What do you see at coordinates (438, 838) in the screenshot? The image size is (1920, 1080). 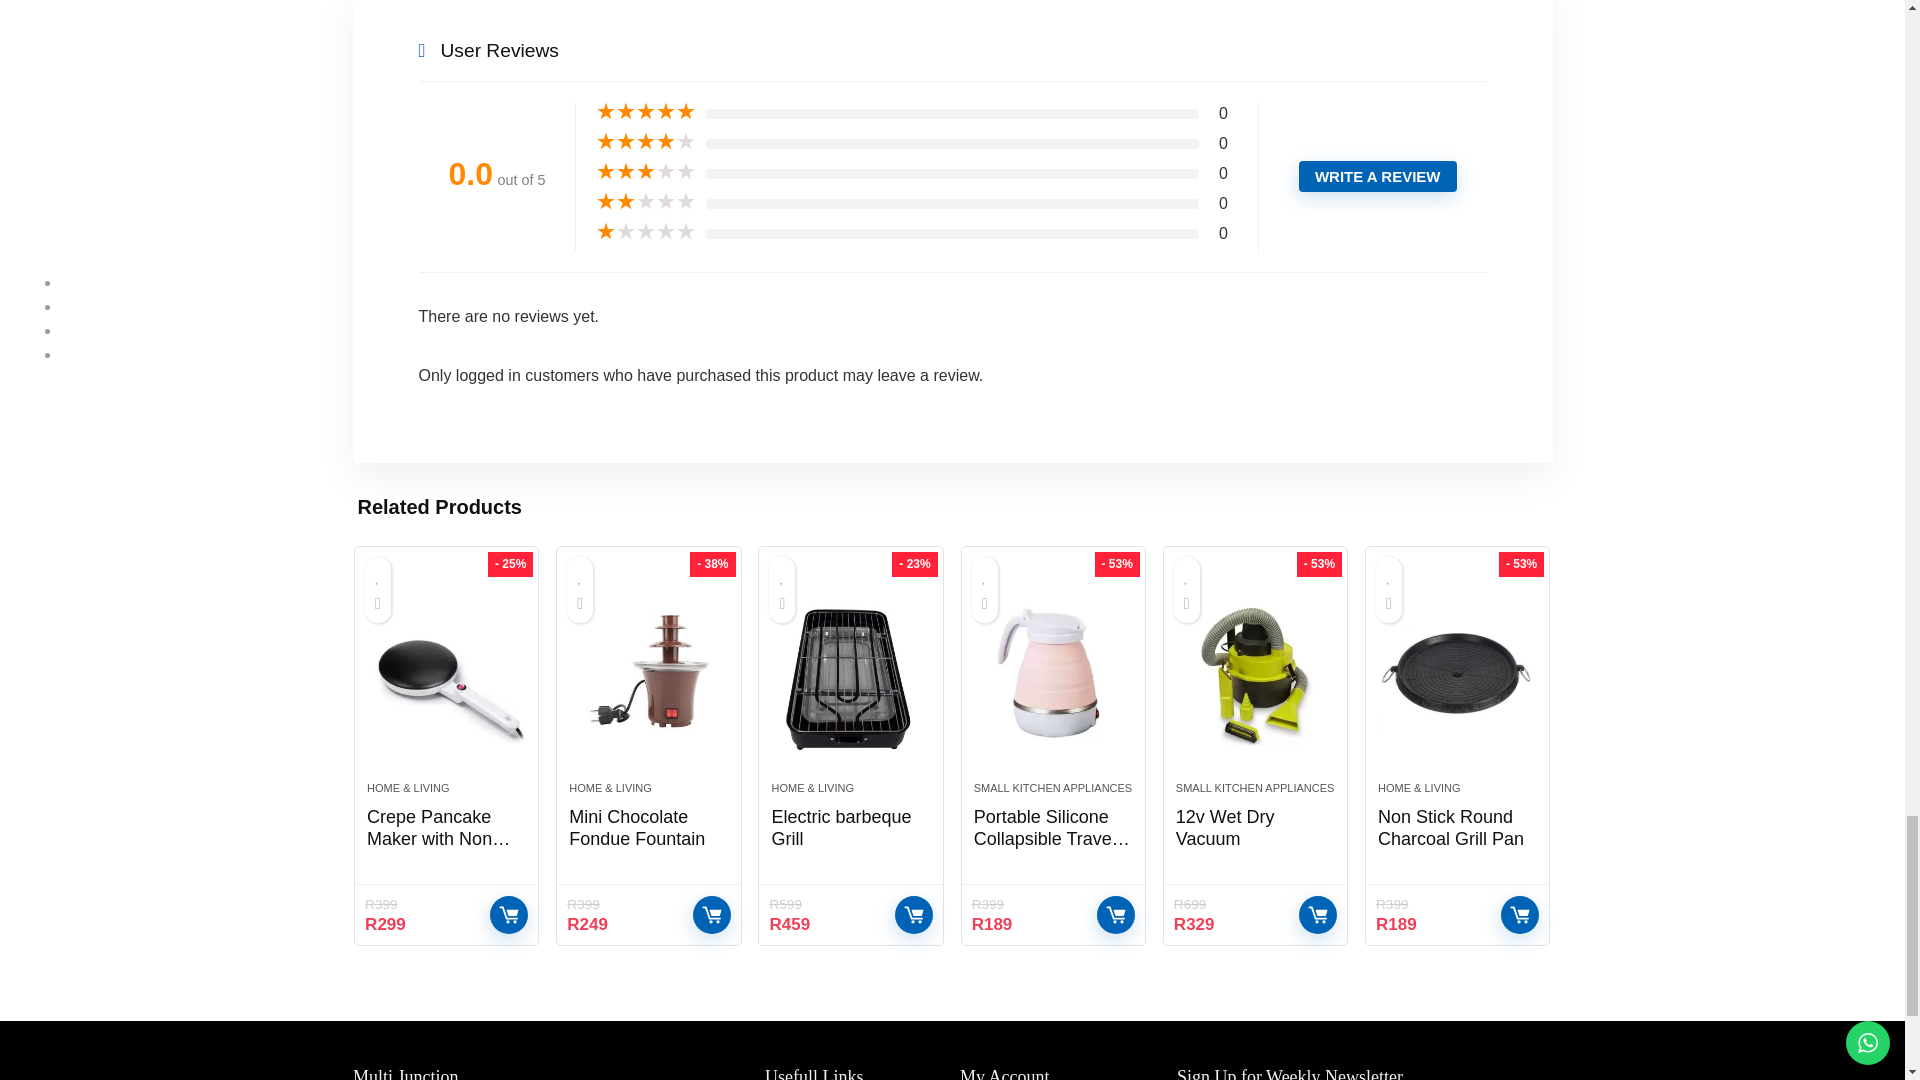 I see `Crepe Pancake Maker with Non Stick Surface` at bounding box center [438, 838].